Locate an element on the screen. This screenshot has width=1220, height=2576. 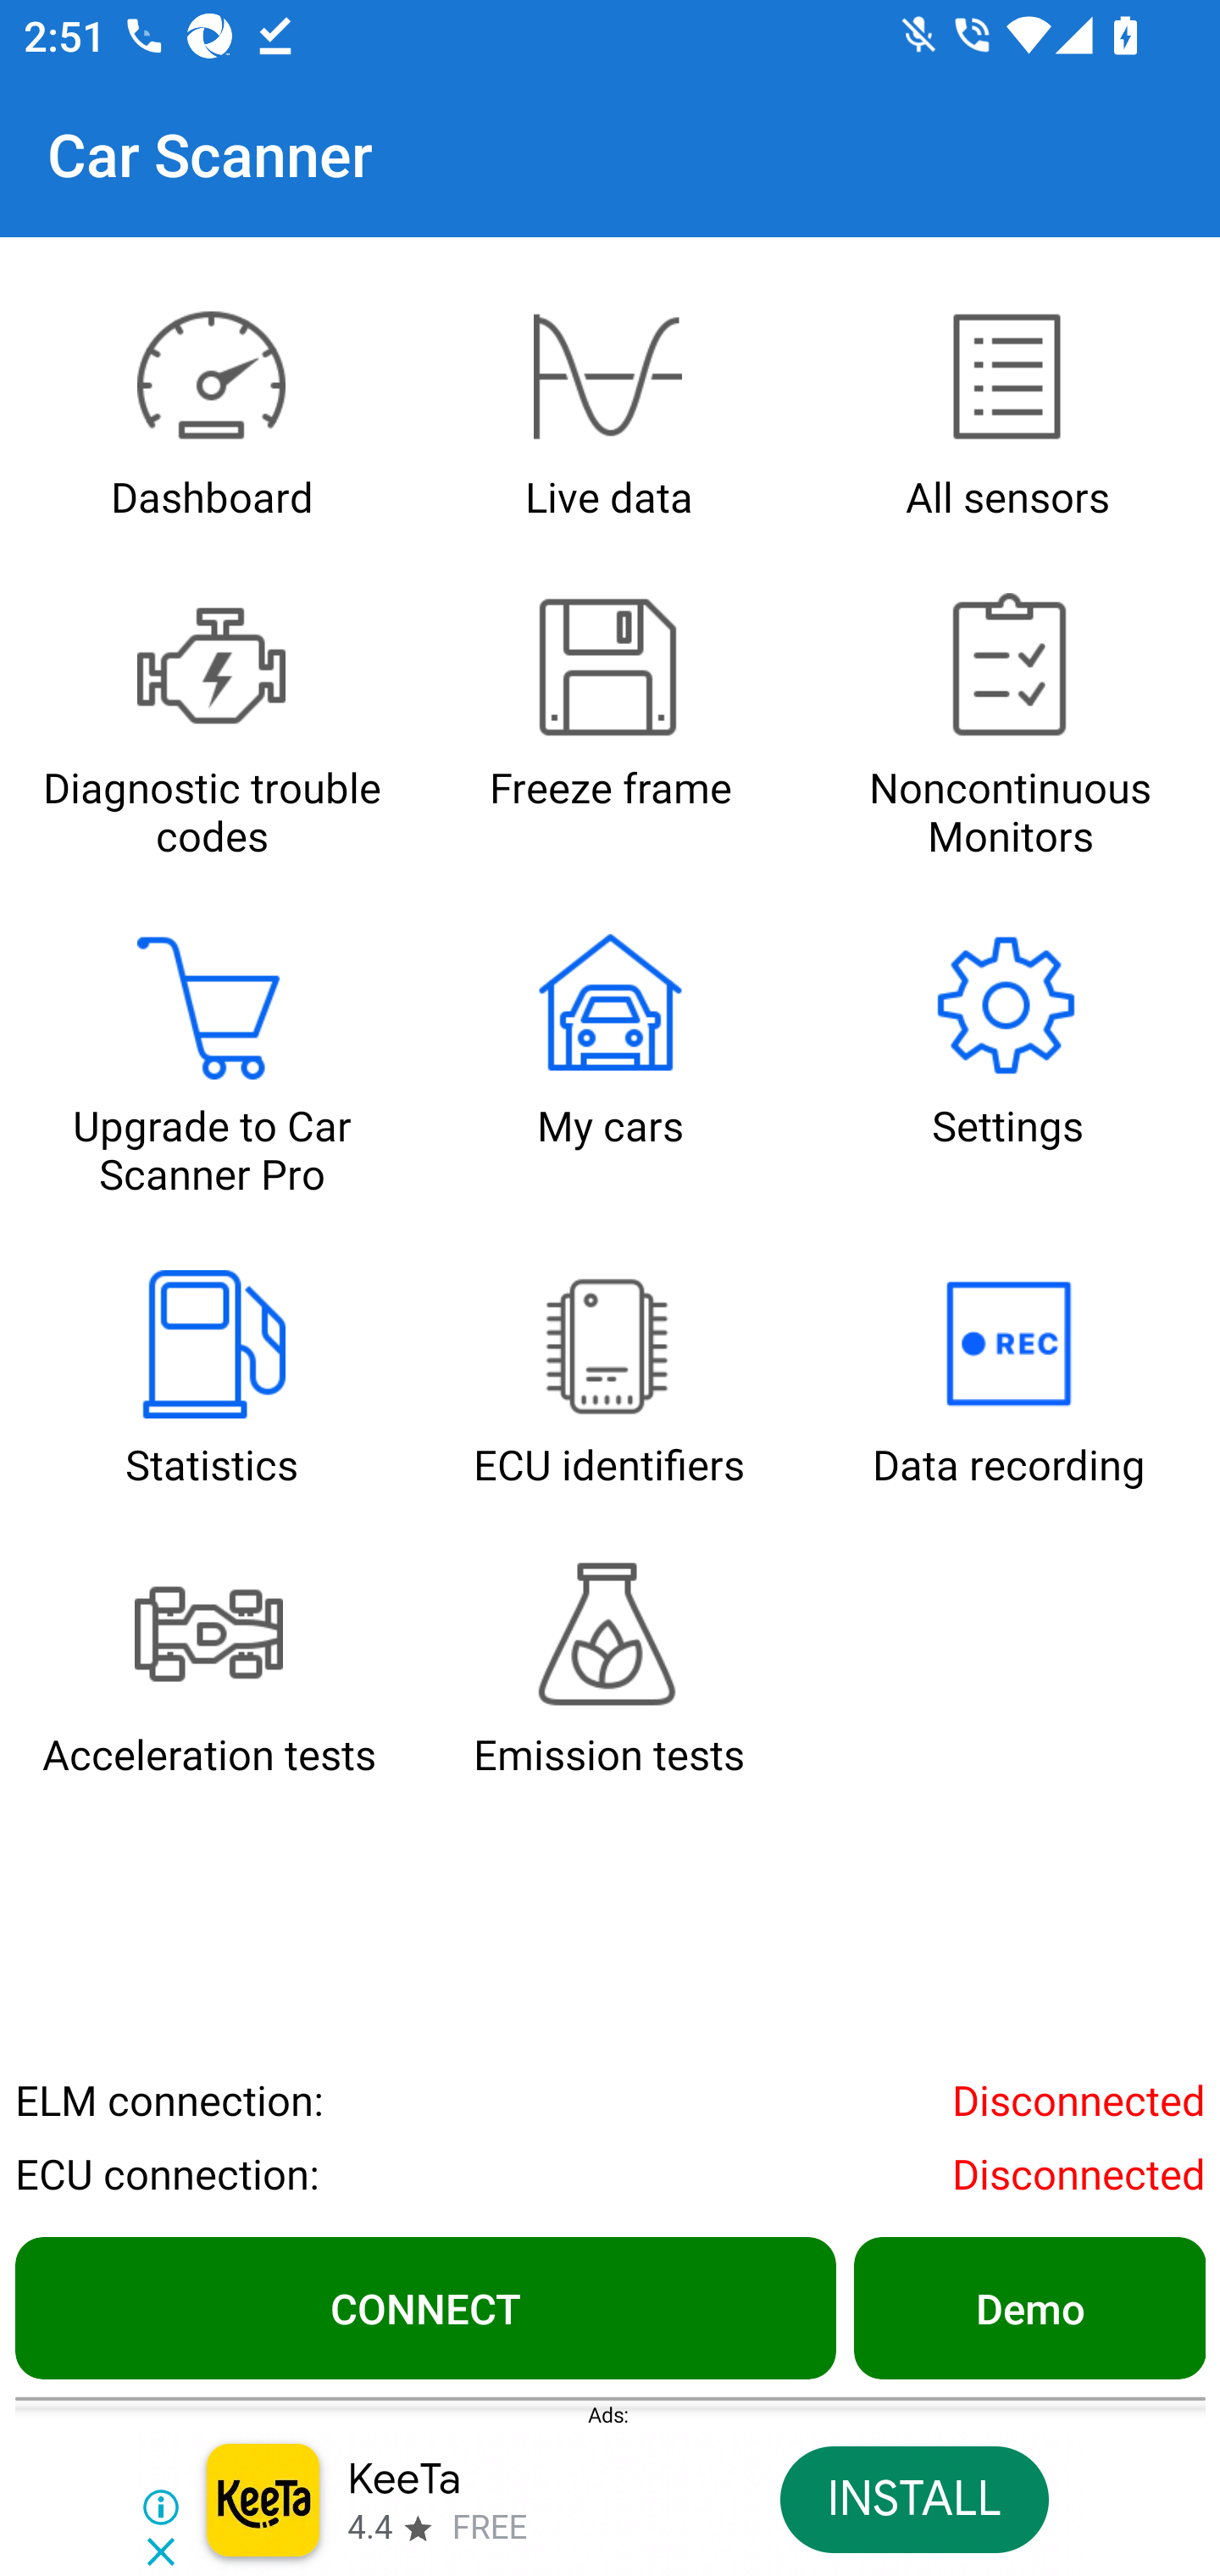
FREE is located at coordinates (490, 2529).